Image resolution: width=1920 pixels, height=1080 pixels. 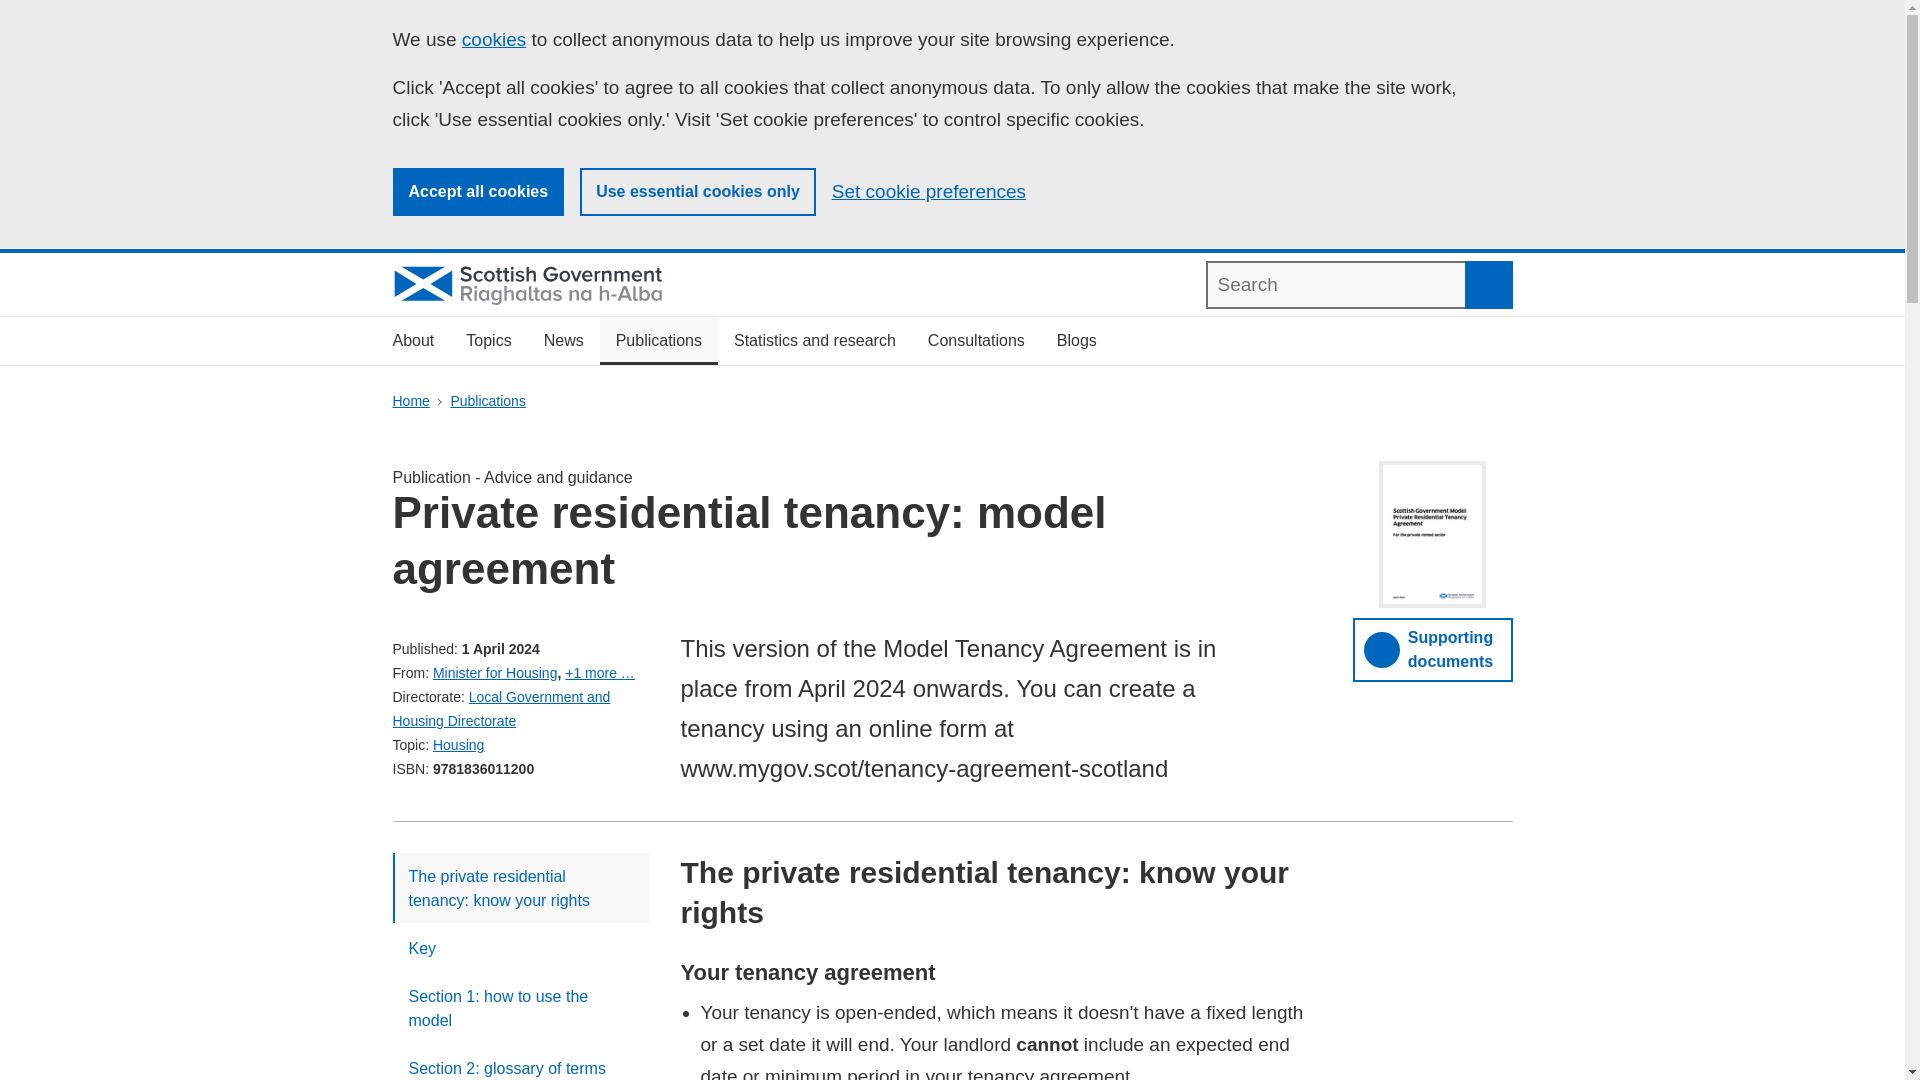 What do you see at coordinates (698, 192) in the screenshot?
I see `Use essential cookies only` at bounding box center [698, 192].